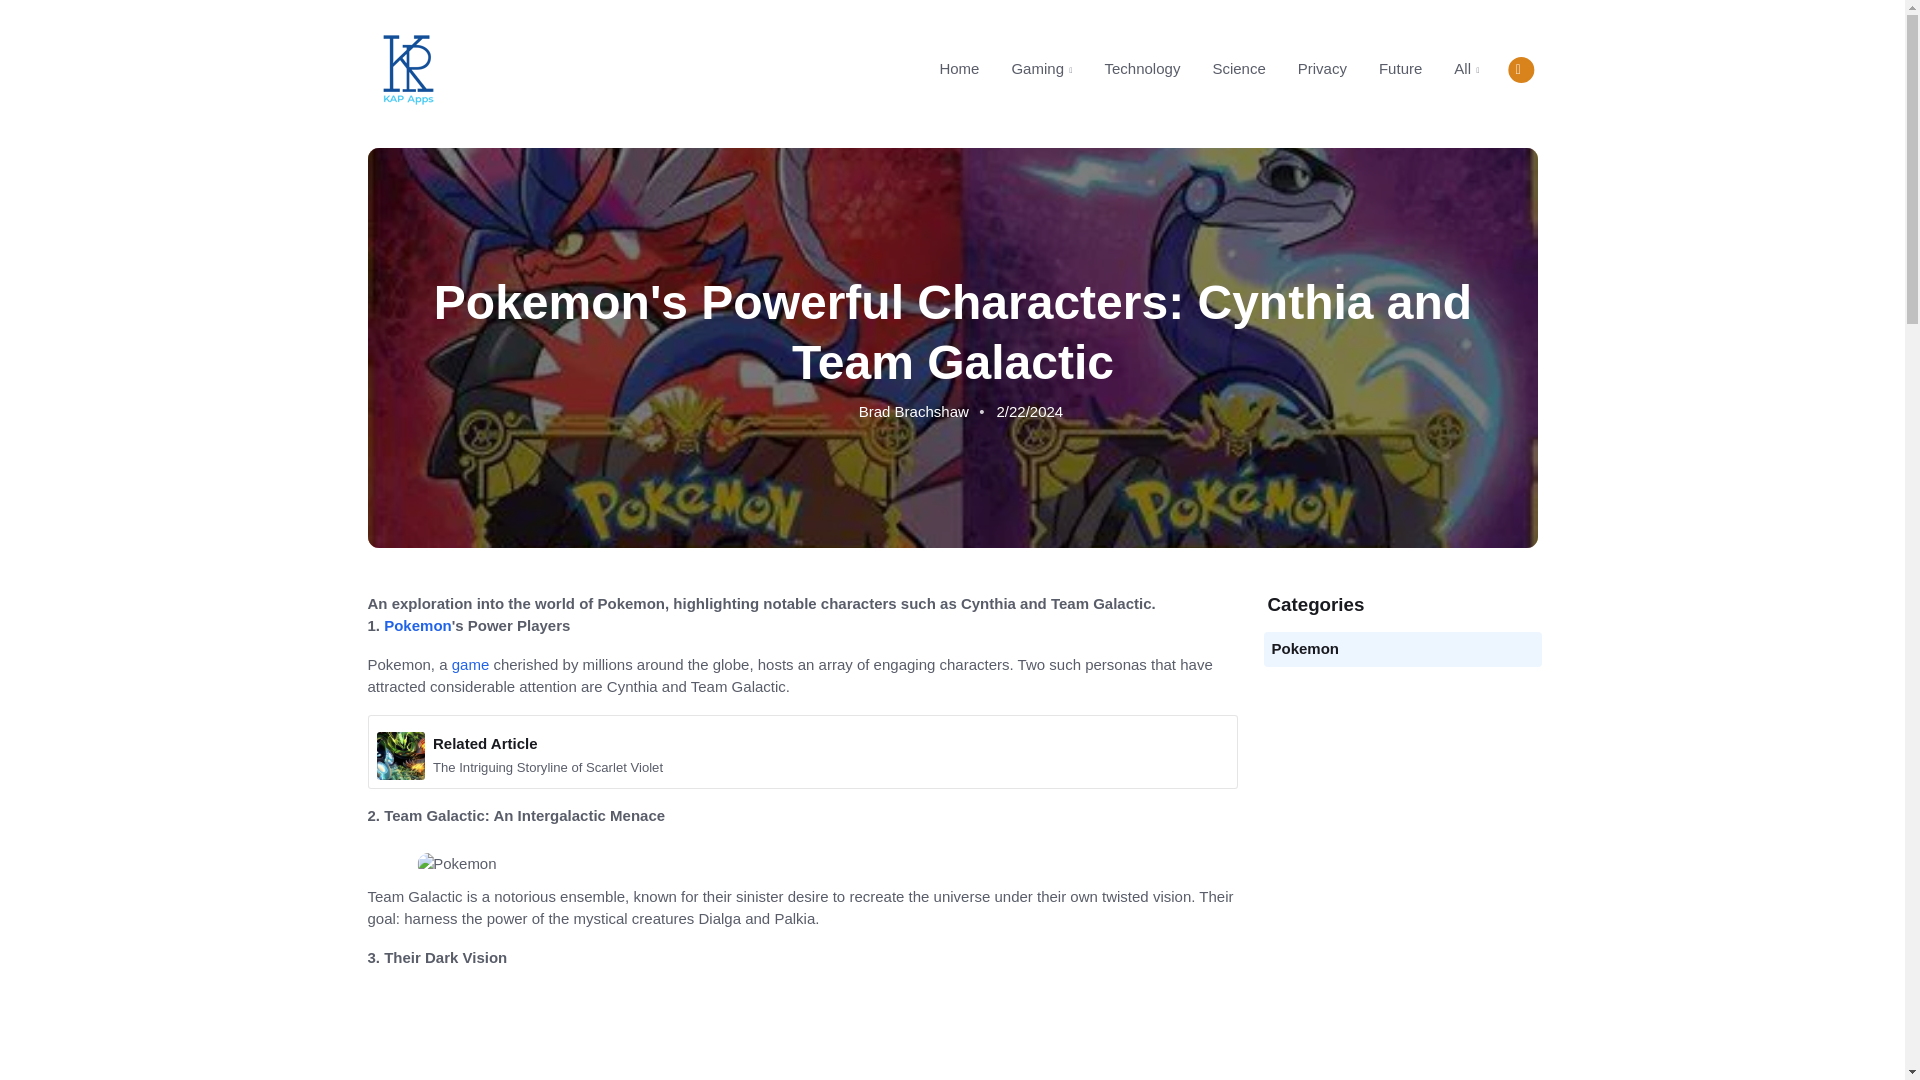 The width and height of the screenshot is (1920, 1080). I want to click on Gaming, so click(1306, 648).